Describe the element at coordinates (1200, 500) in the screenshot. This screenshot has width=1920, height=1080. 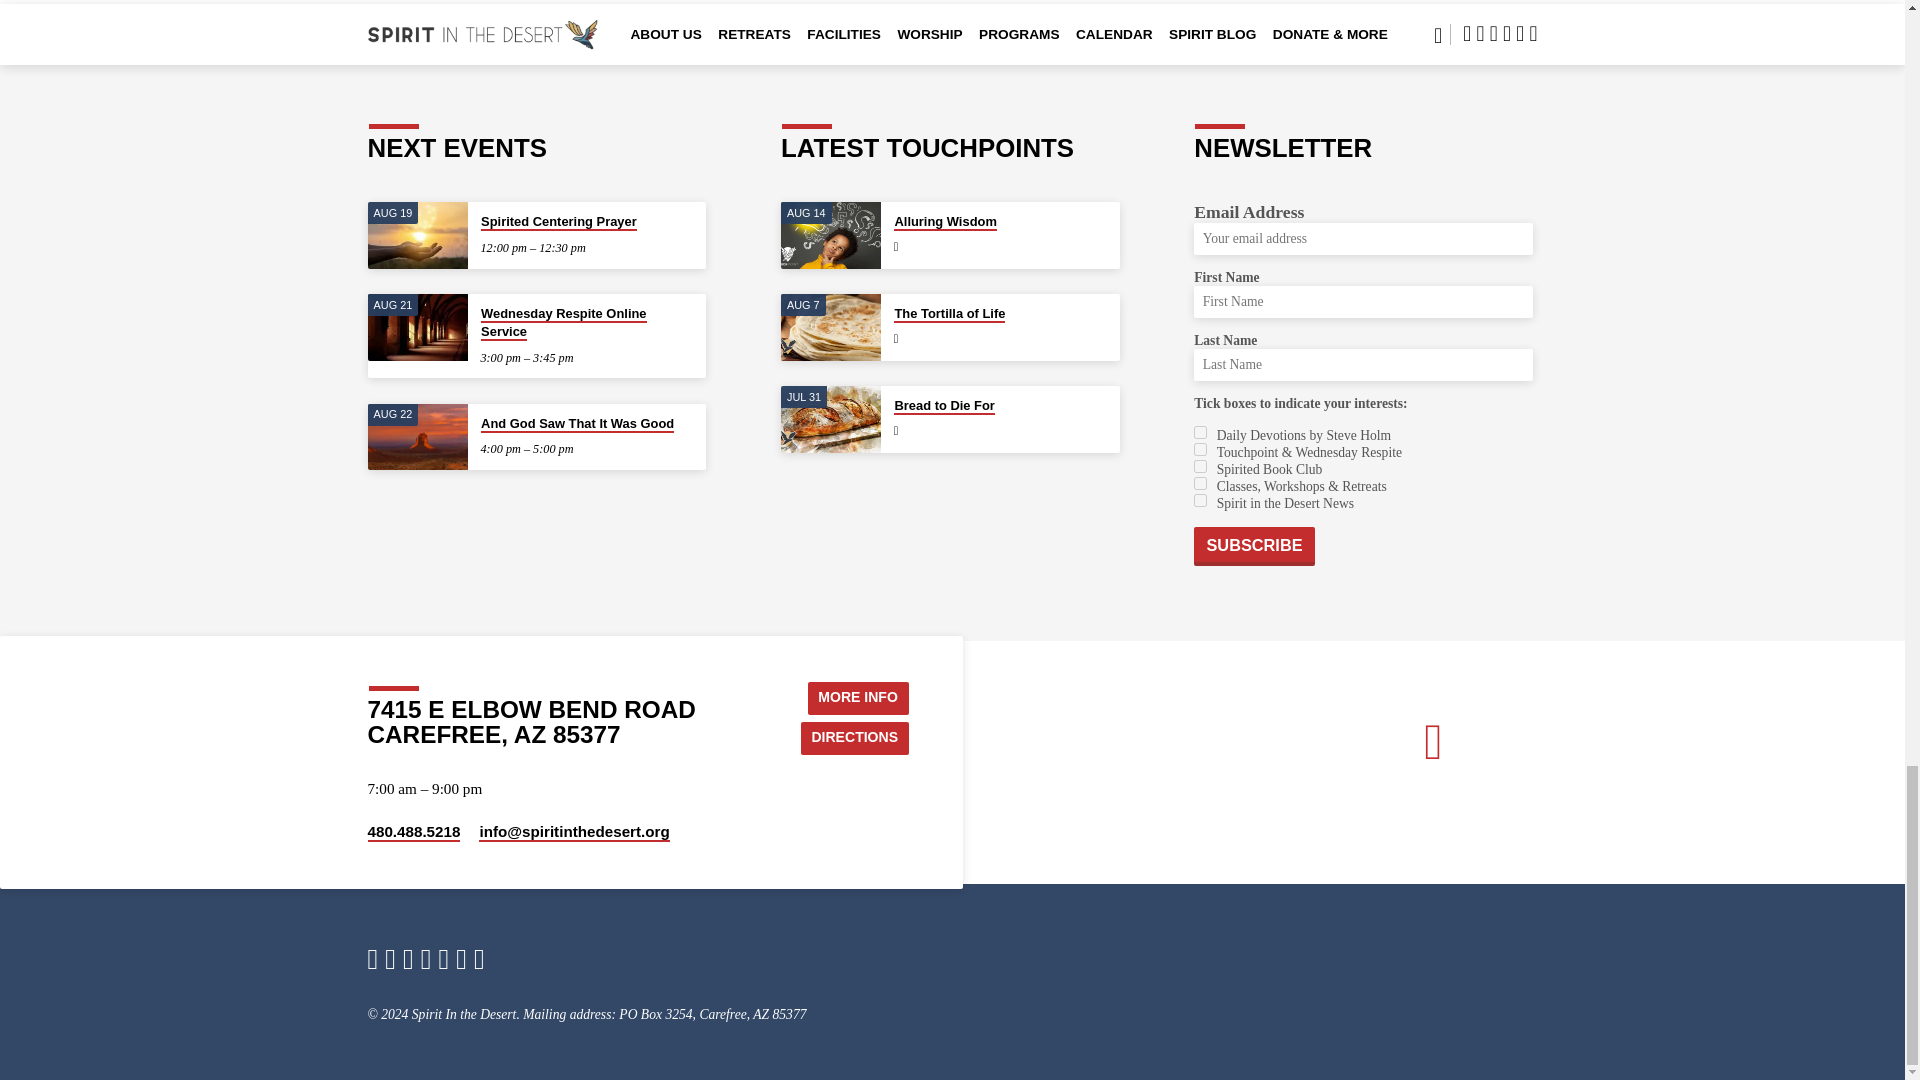
I see `db06863268` at that location.